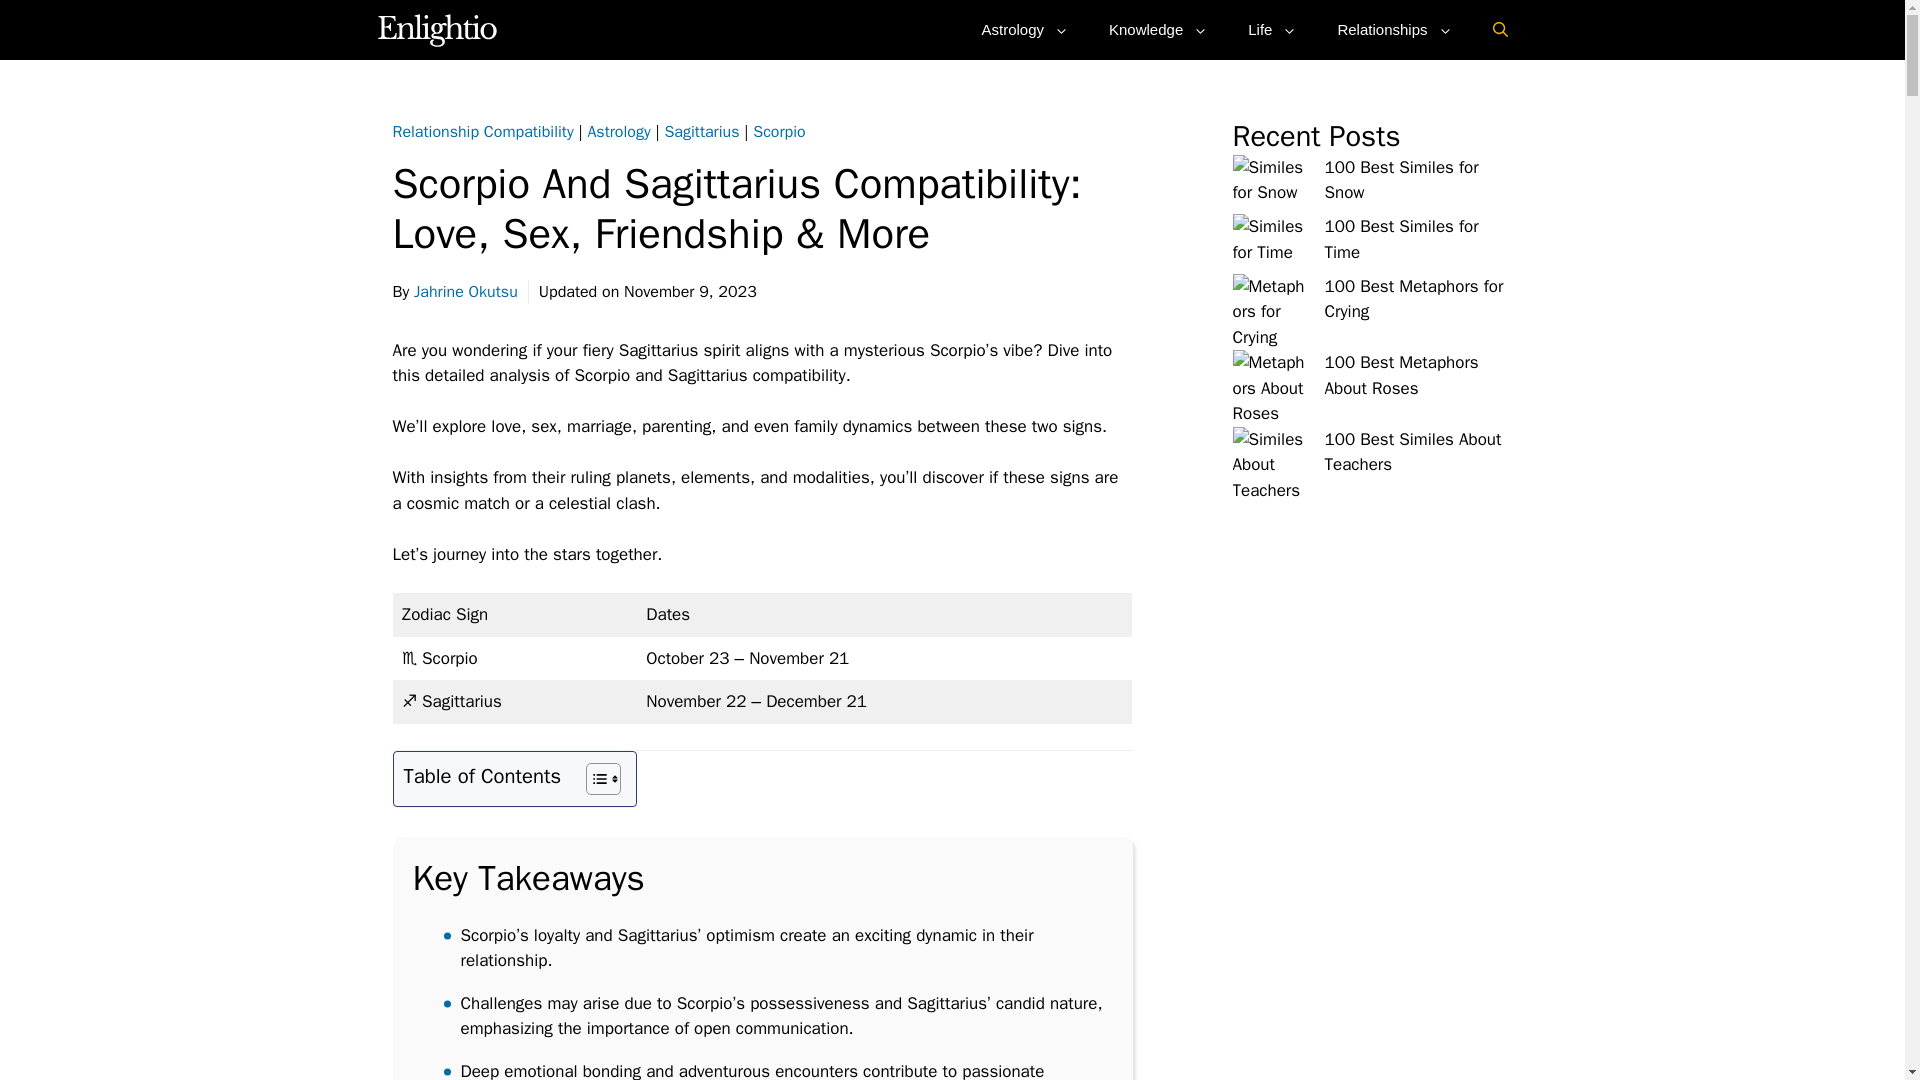 The height and width of the screenshot is (1080, 1920). What do you see at coordinates (466, 292) in the screenshot?
I see `Jahrine Okutsu` at bounding box center [466, 292].